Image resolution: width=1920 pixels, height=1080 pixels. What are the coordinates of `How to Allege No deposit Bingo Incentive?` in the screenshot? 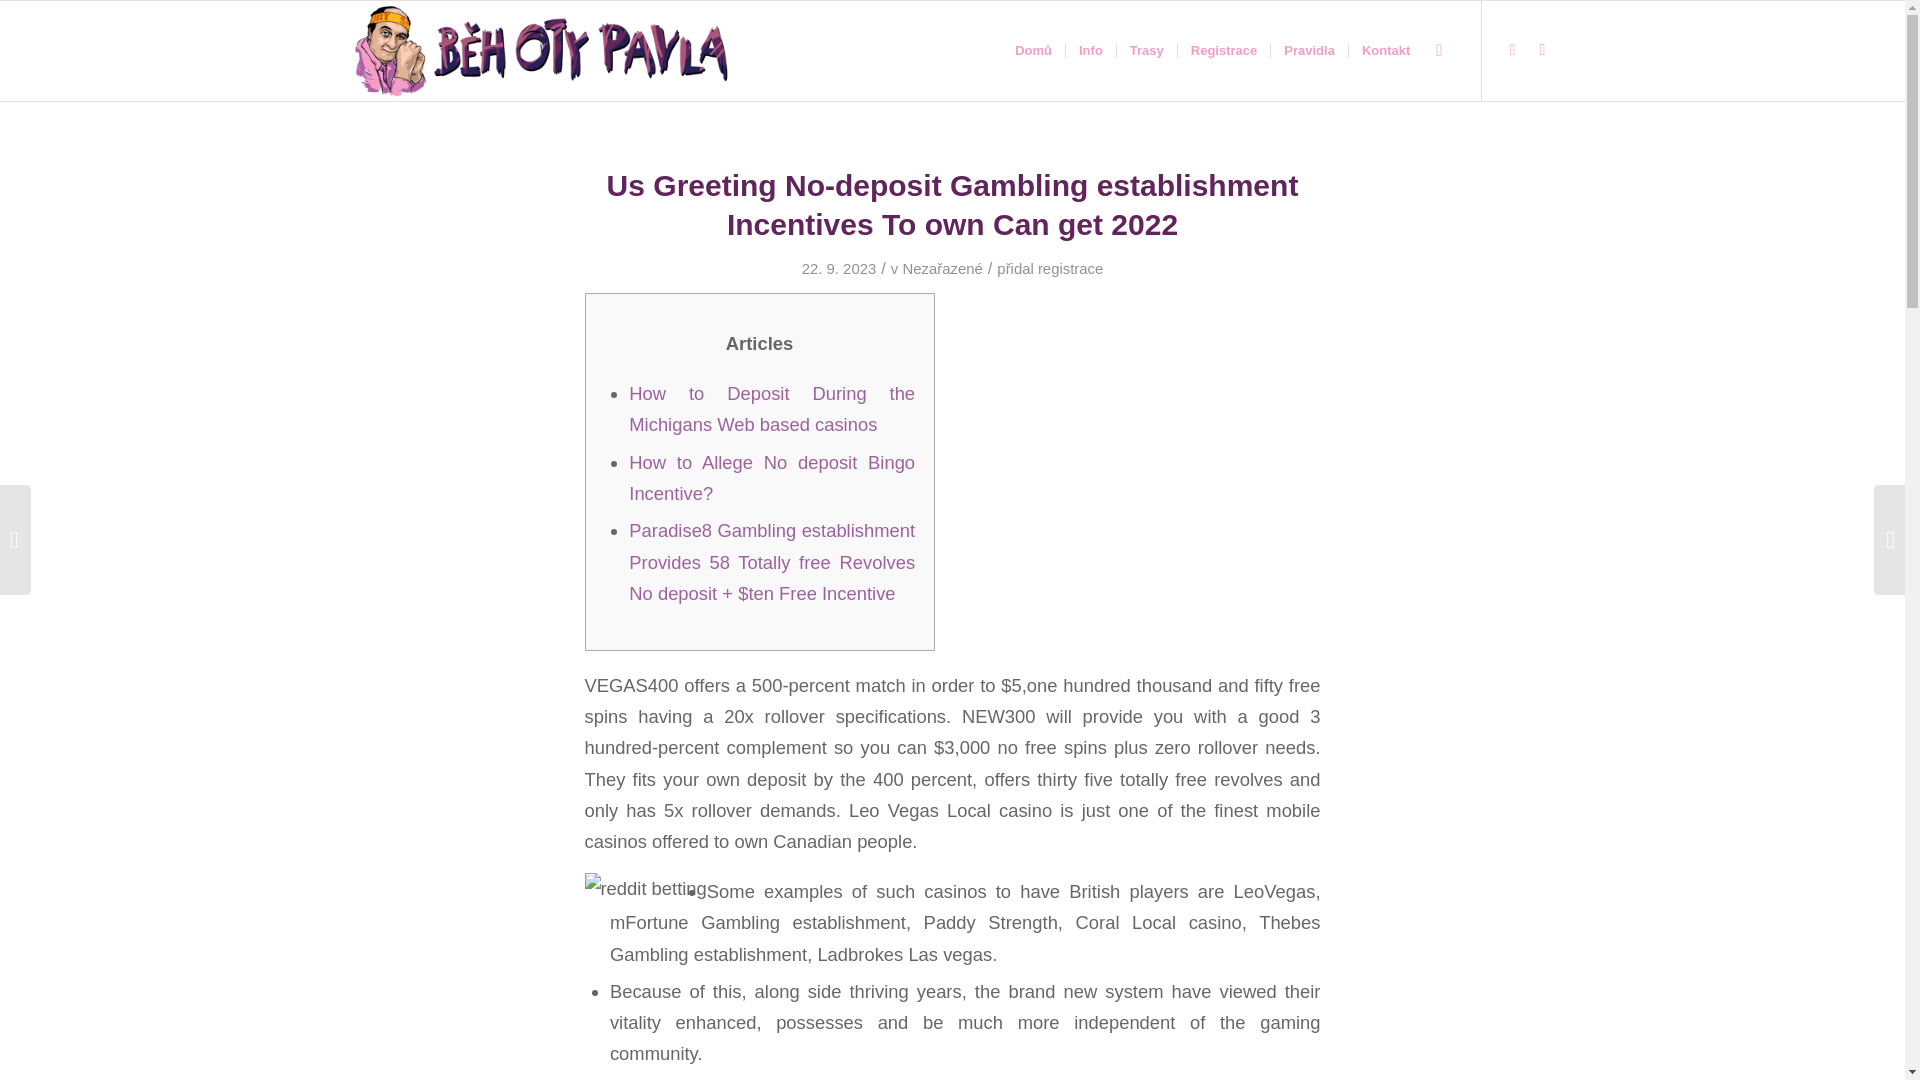 It's located at (772, 478).